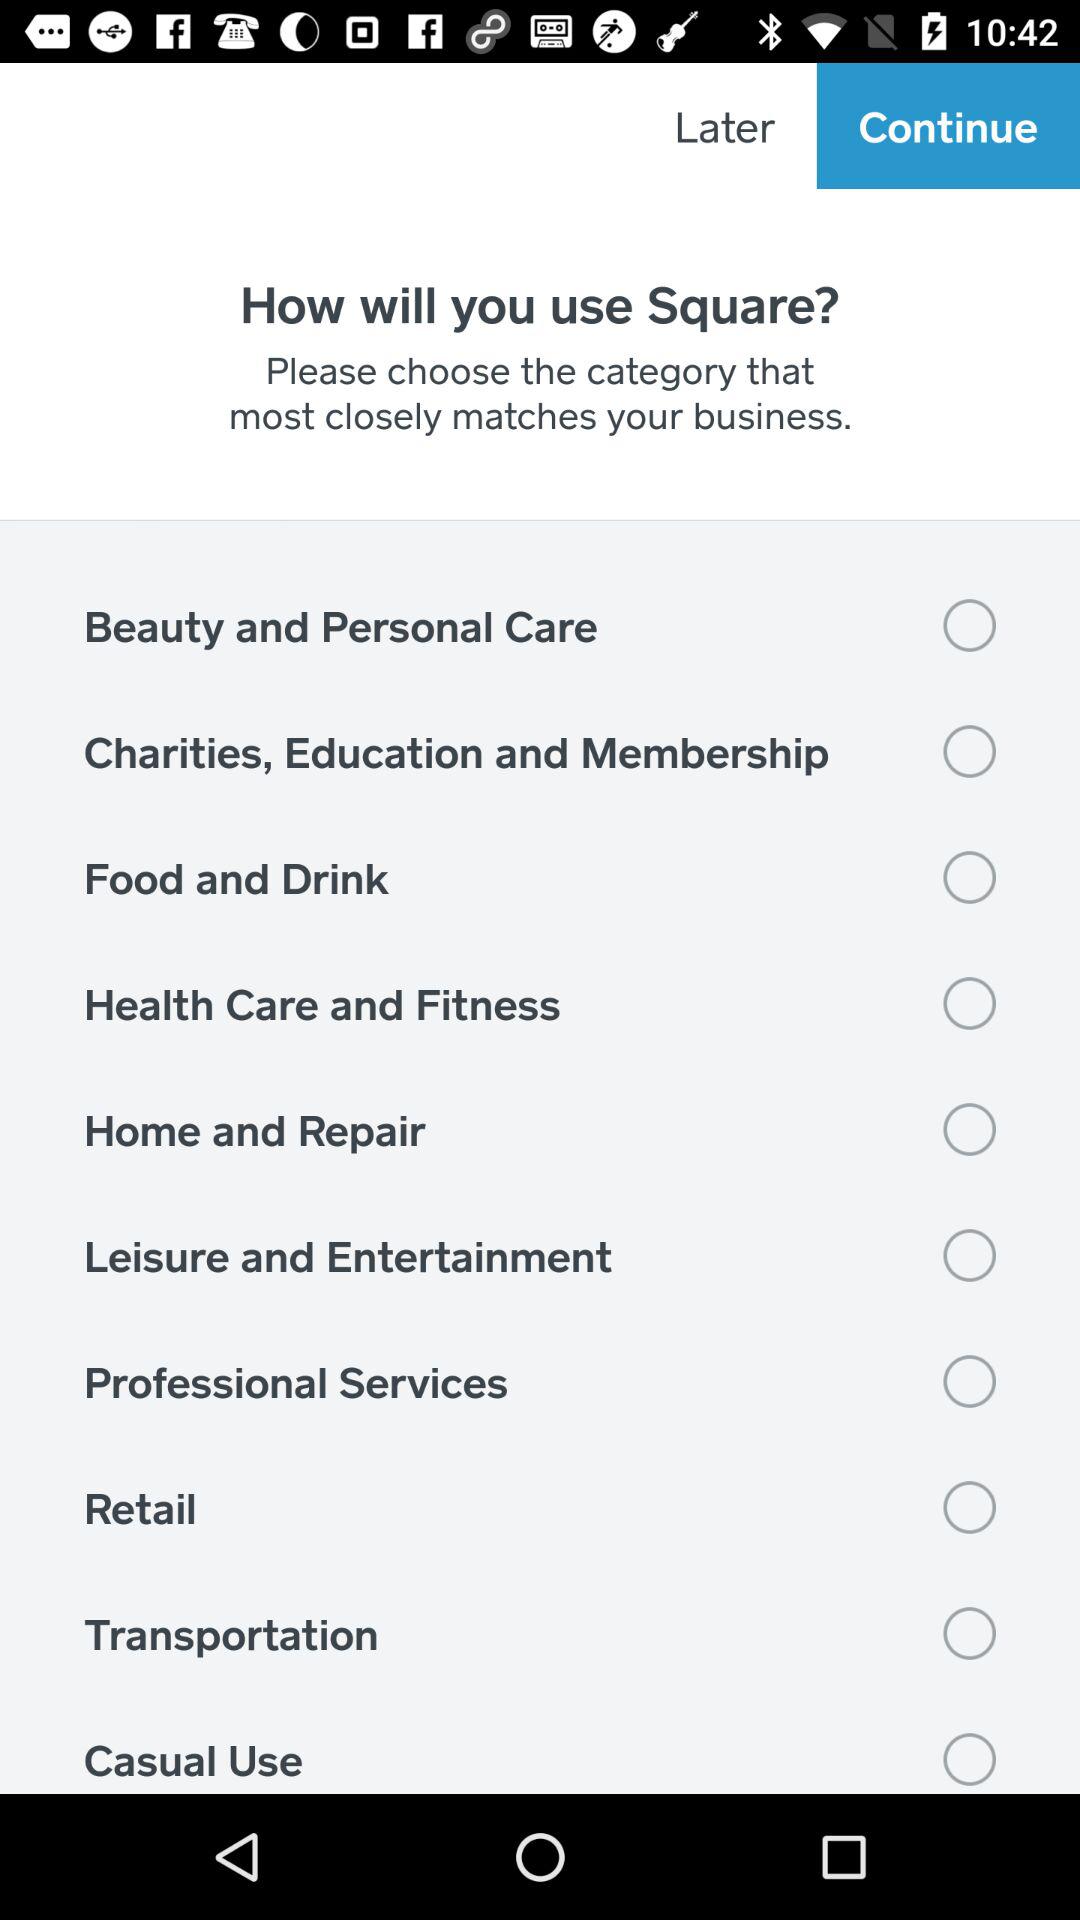 The width and height of the screenshot is (1080, 1920). Describe the element at coordinates (540, 1507) in the screenshot. I see `launch retail item` at that location.